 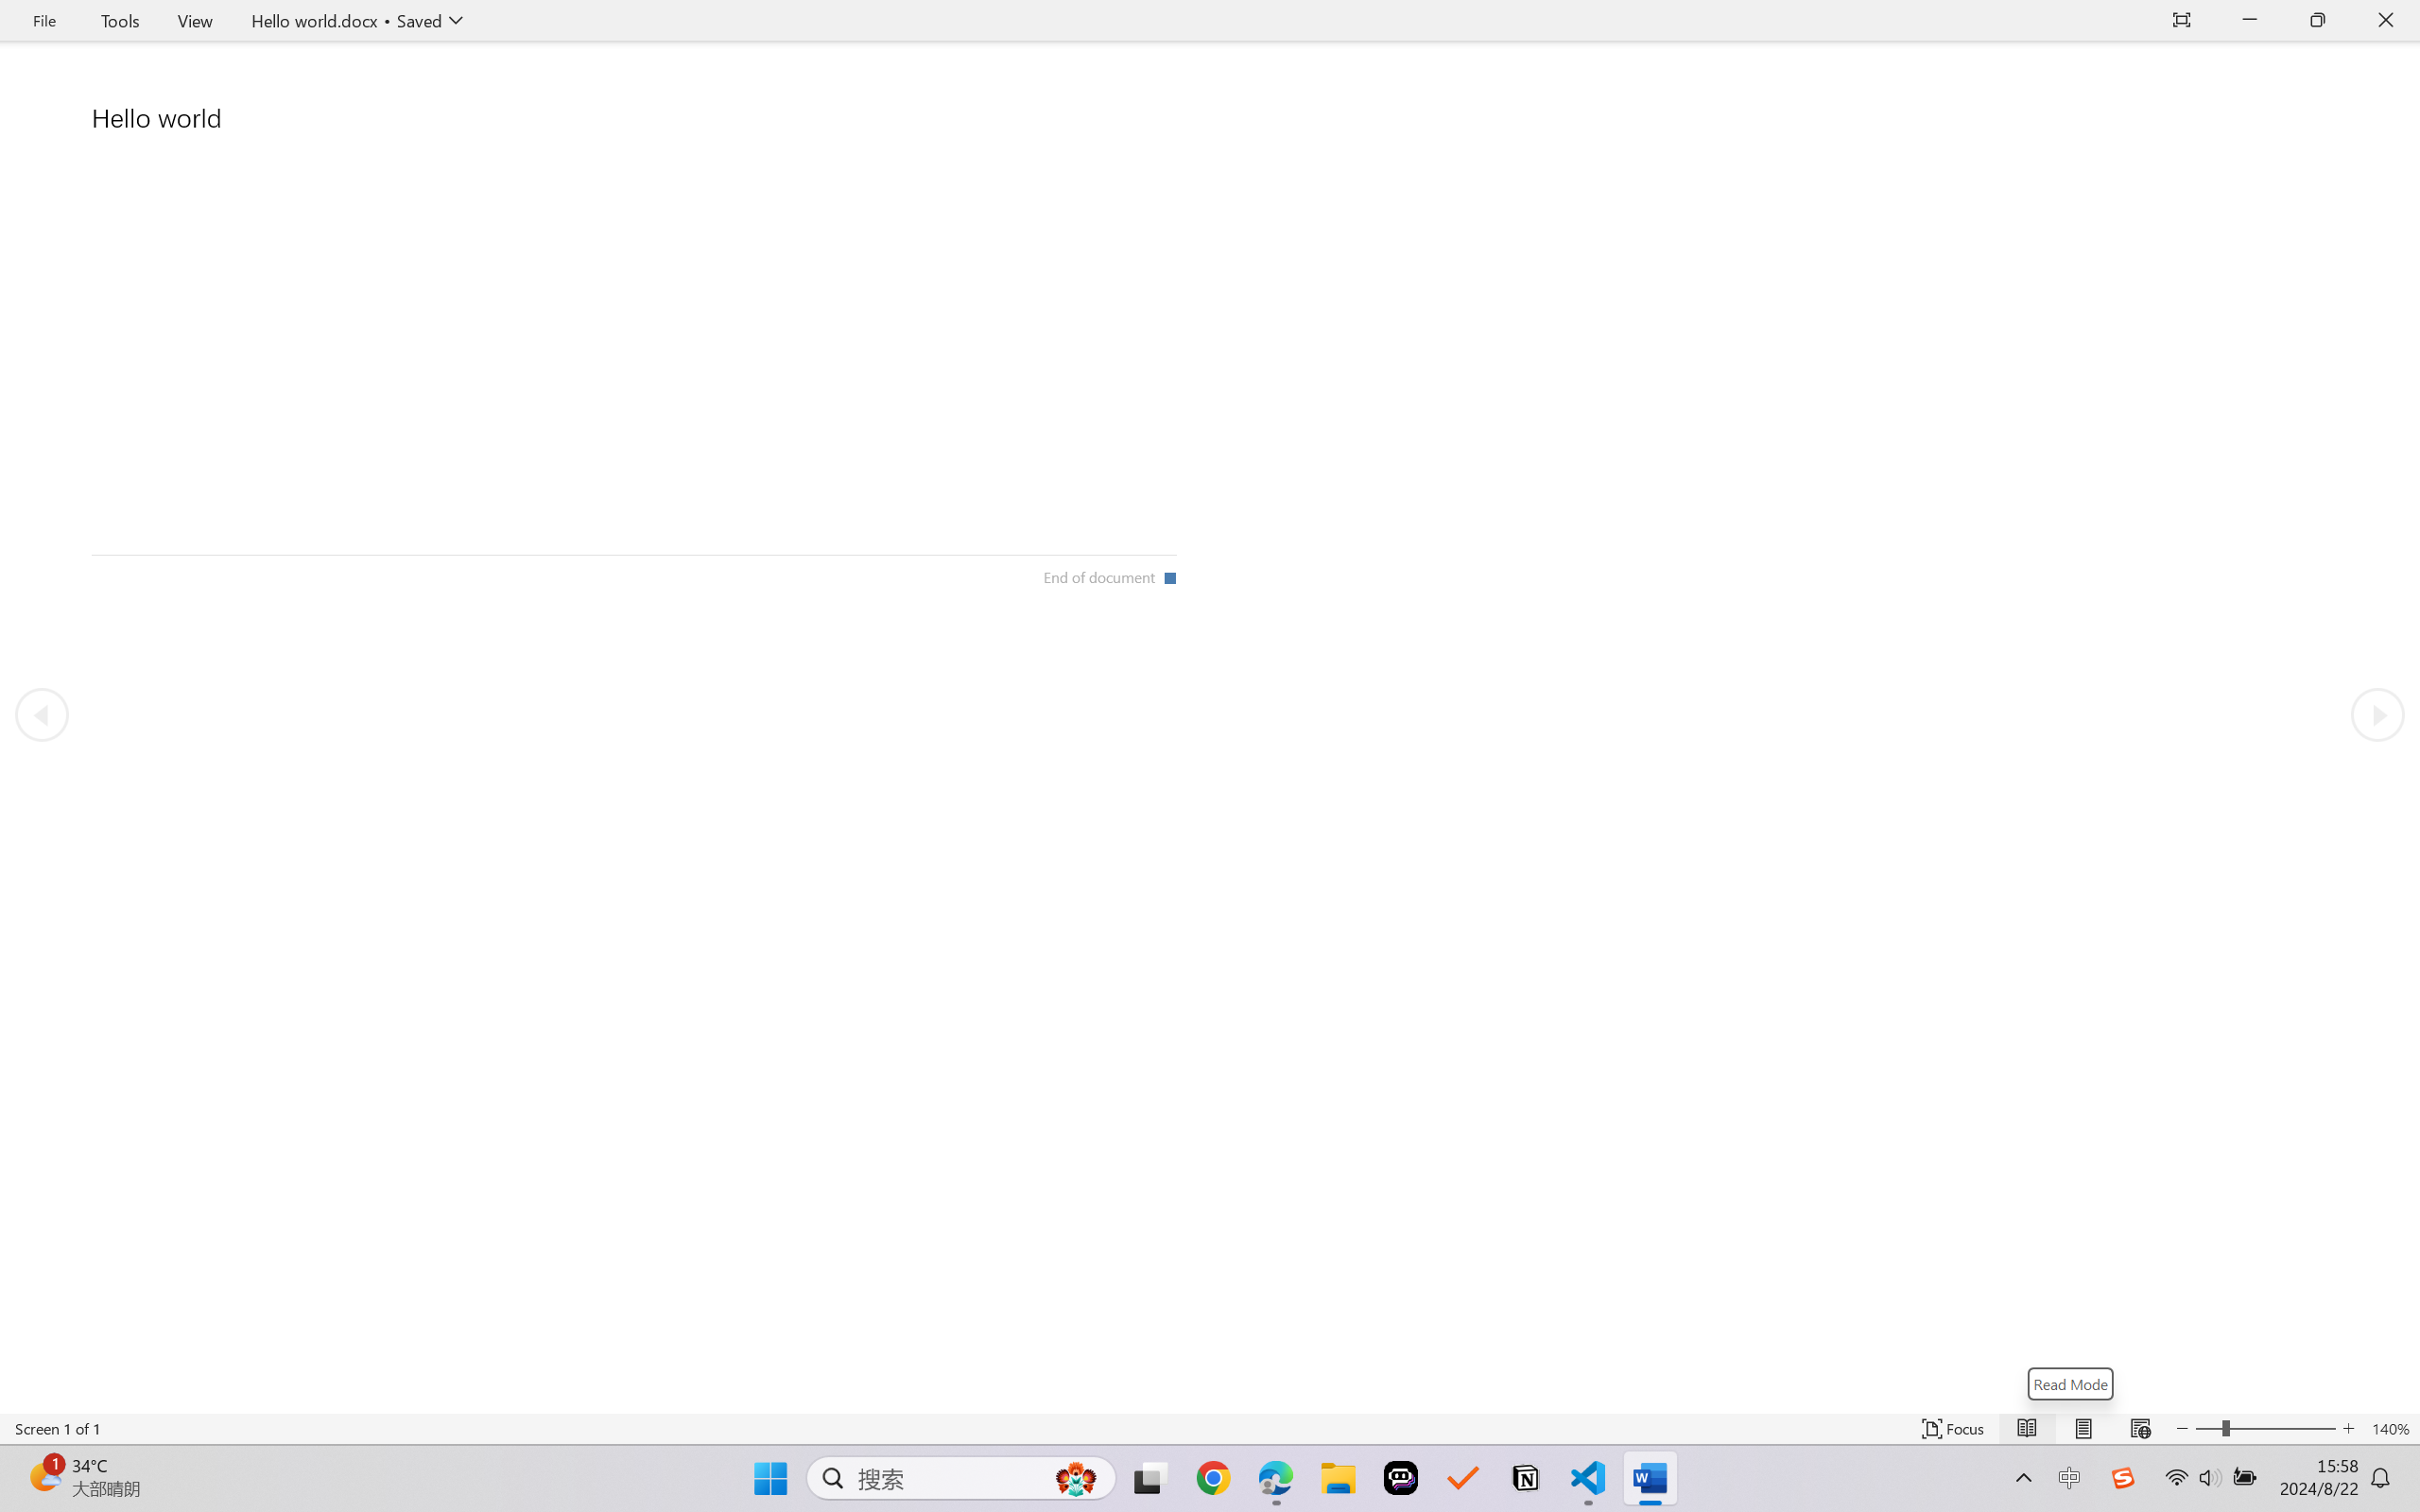 I want to click on Read Mode, so click(x=2070, y=1383).